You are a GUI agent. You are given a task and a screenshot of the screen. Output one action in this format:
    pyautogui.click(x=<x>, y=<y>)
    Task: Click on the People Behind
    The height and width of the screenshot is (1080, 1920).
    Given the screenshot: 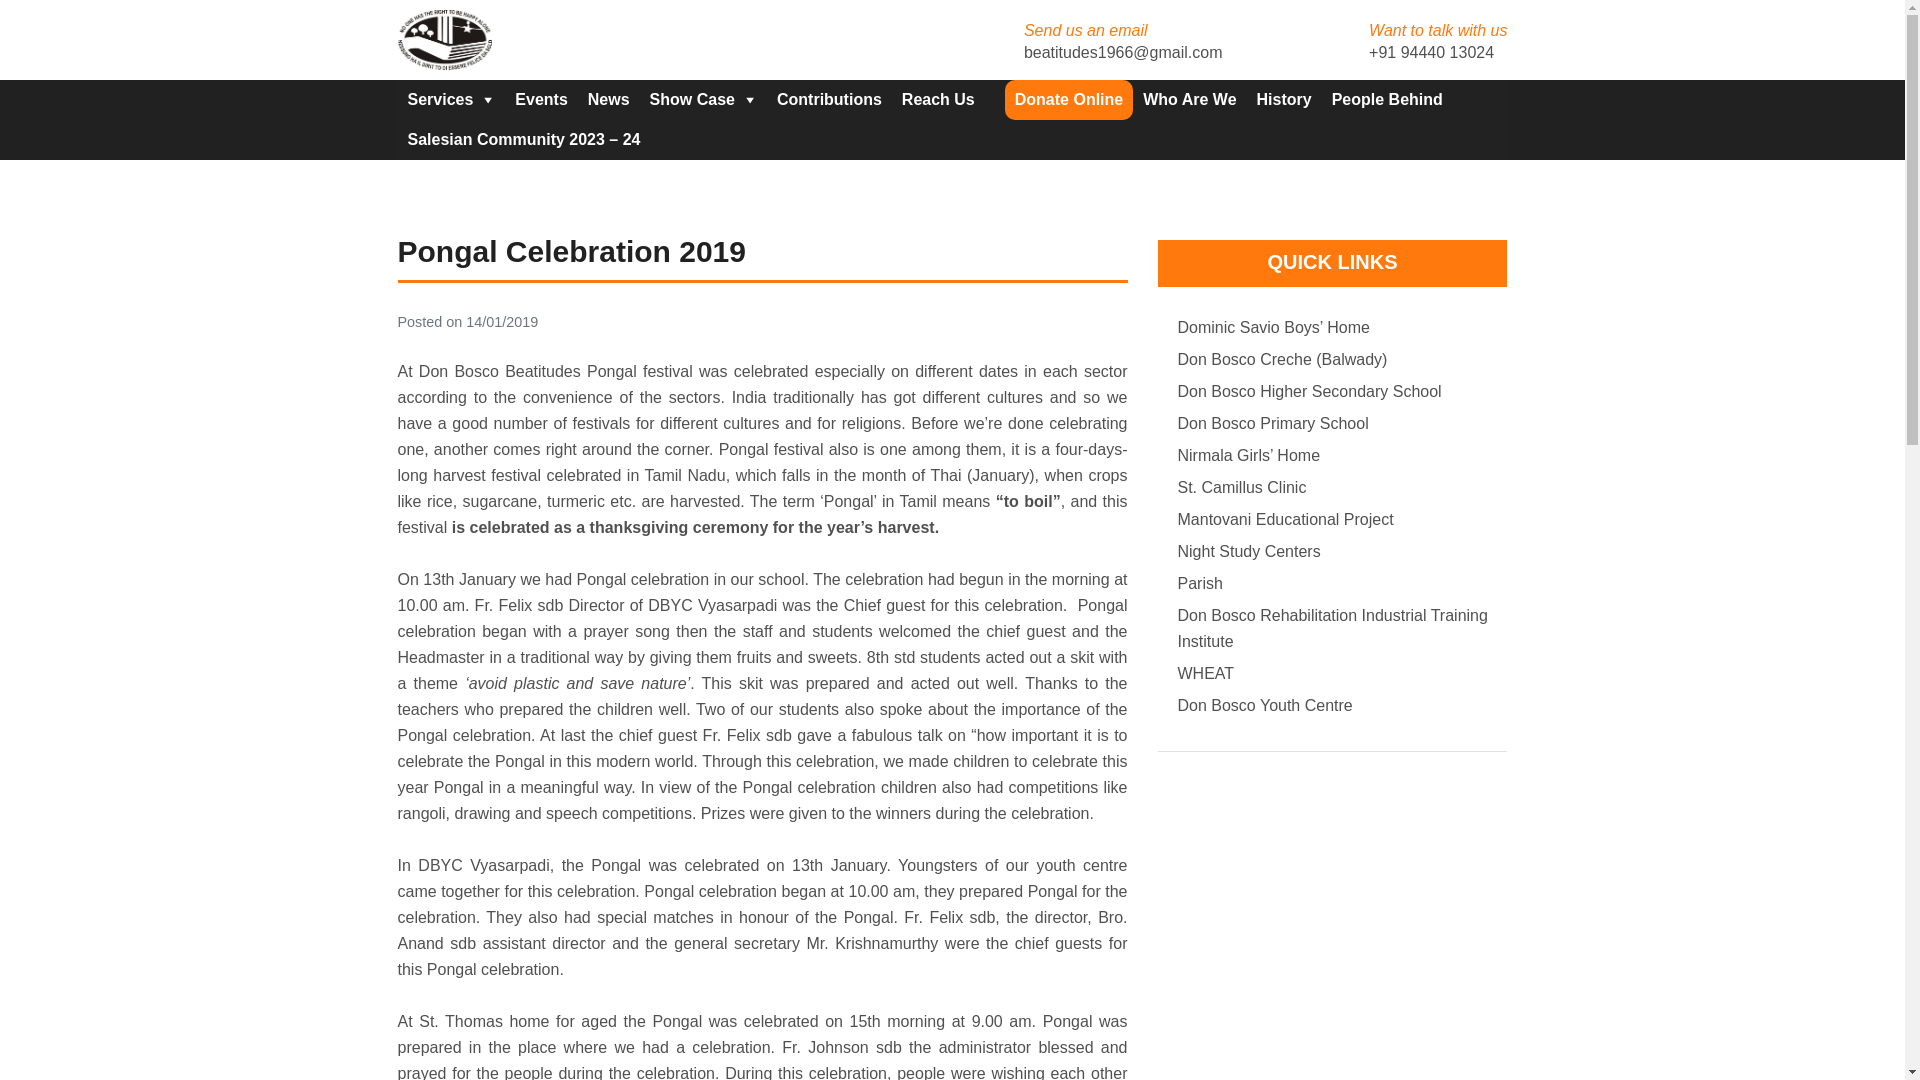 What is the action you would take?
    pyautogui.click(x=1388, y=99)
    